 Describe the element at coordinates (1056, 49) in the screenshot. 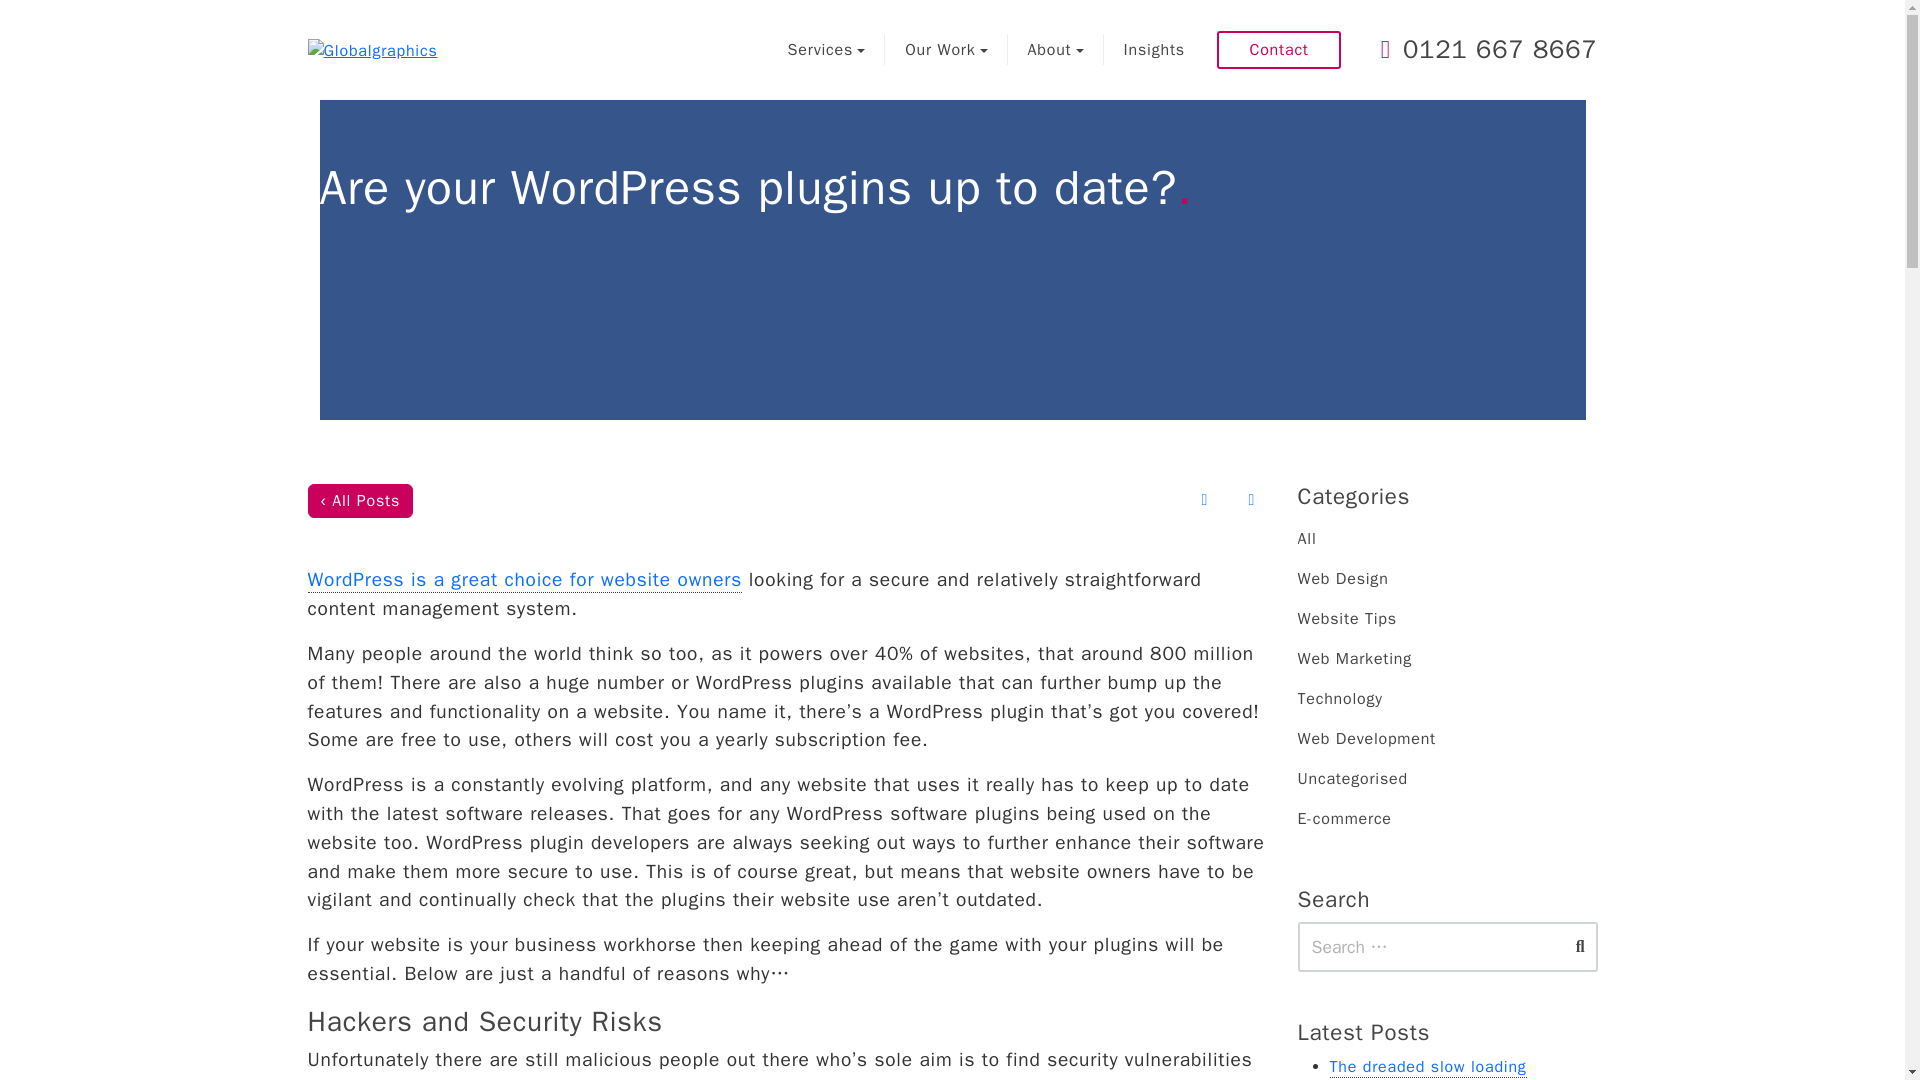

I see `About` at that location.